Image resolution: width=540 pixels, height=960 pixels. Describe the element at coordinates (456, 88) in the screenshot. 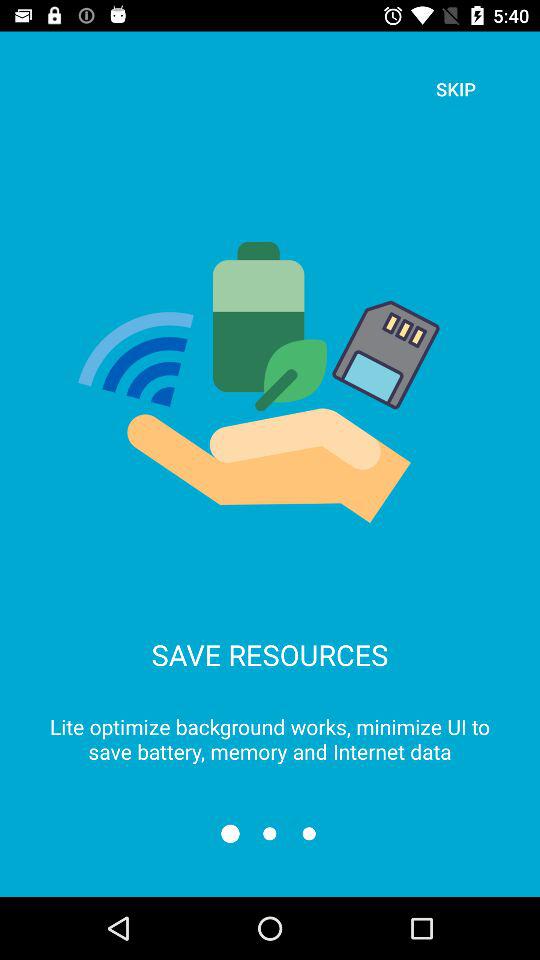

I see `launch the item at the top right corner` at that location.